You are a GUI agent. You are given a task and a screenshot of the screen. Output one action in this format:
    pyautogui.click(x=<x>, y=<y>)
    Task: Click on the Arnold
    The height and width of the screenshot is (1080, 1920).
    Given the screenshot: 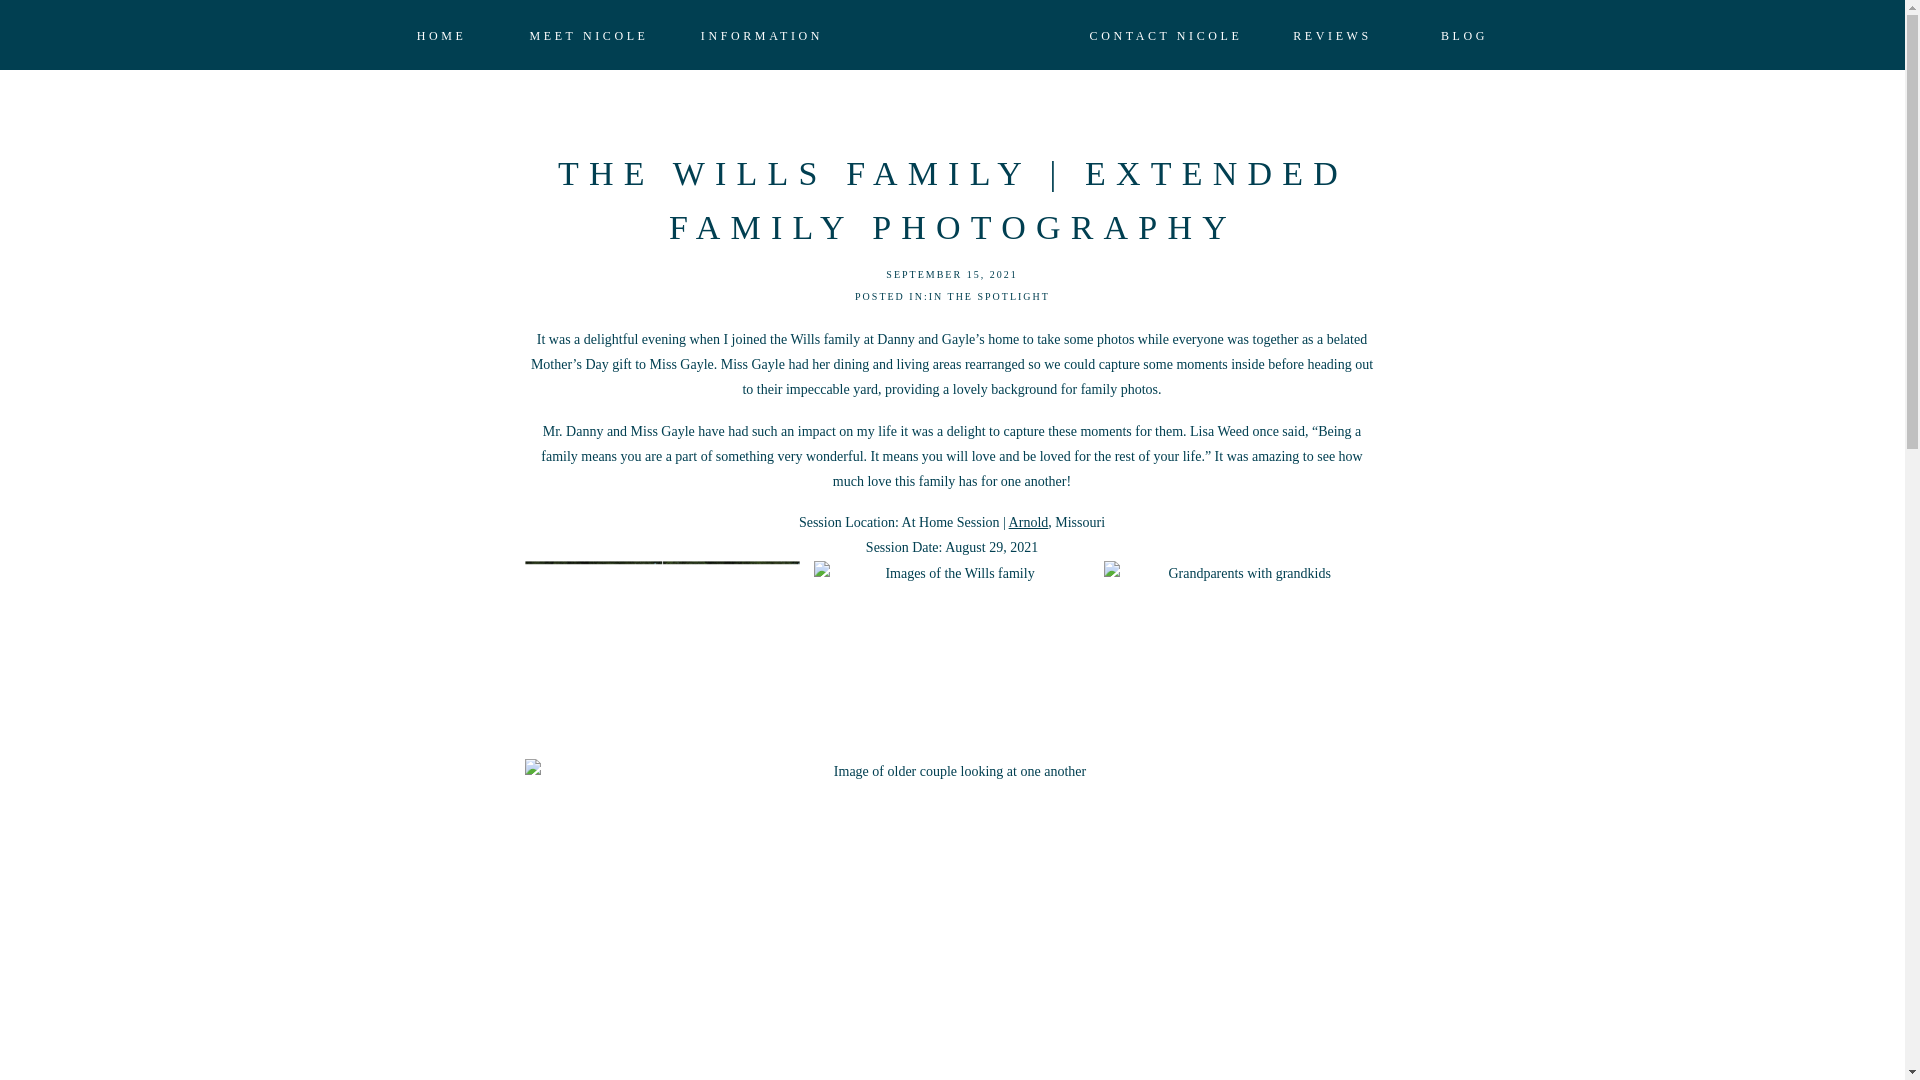 What is the action you would take?
    pyautogui.click(x=1028, y=522)
    